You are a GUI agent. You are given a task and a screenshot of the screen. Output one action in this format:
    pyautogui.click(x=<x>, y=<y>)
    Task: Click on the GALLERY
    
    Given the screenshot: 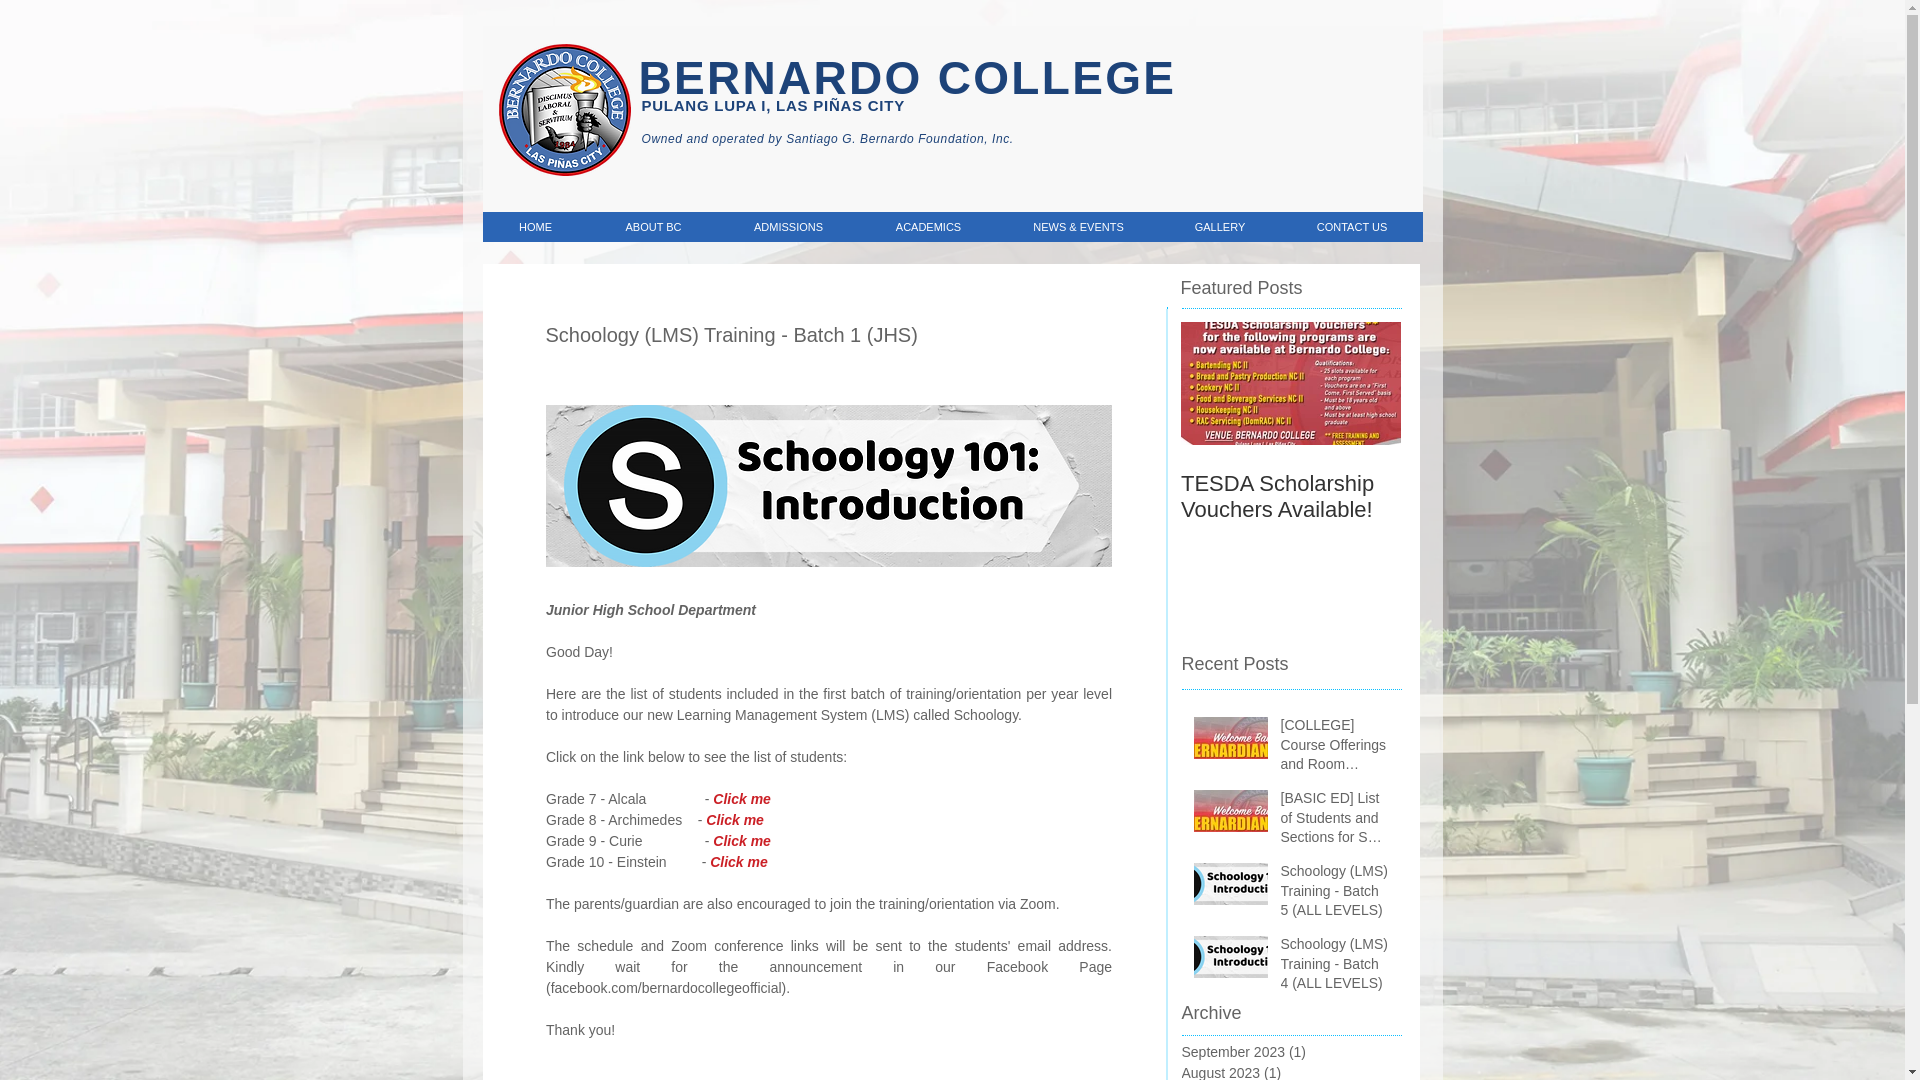 What is the action you would take?
    pyautogui.click(x=1218, y=226)
    